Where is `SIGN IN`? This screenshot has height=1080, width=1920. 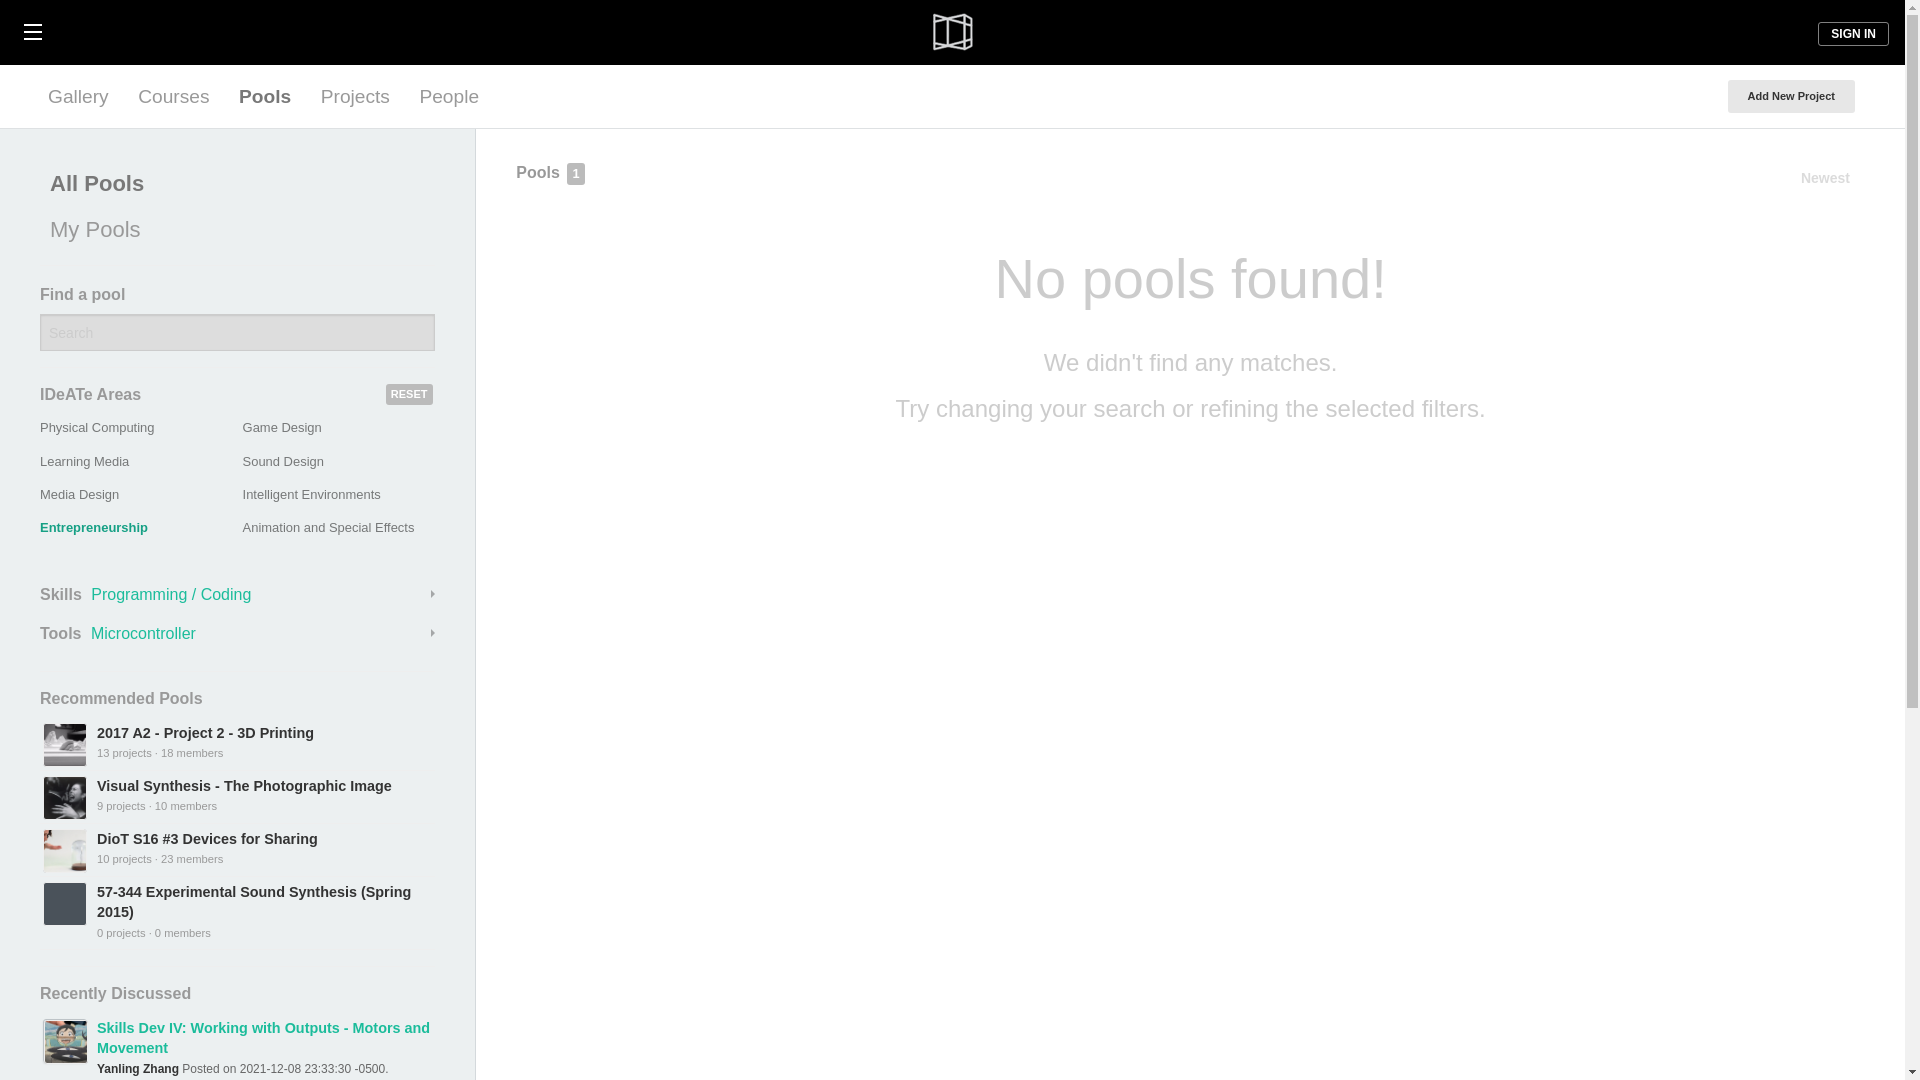
SIGN IN is located at coordinates (1854, 34).